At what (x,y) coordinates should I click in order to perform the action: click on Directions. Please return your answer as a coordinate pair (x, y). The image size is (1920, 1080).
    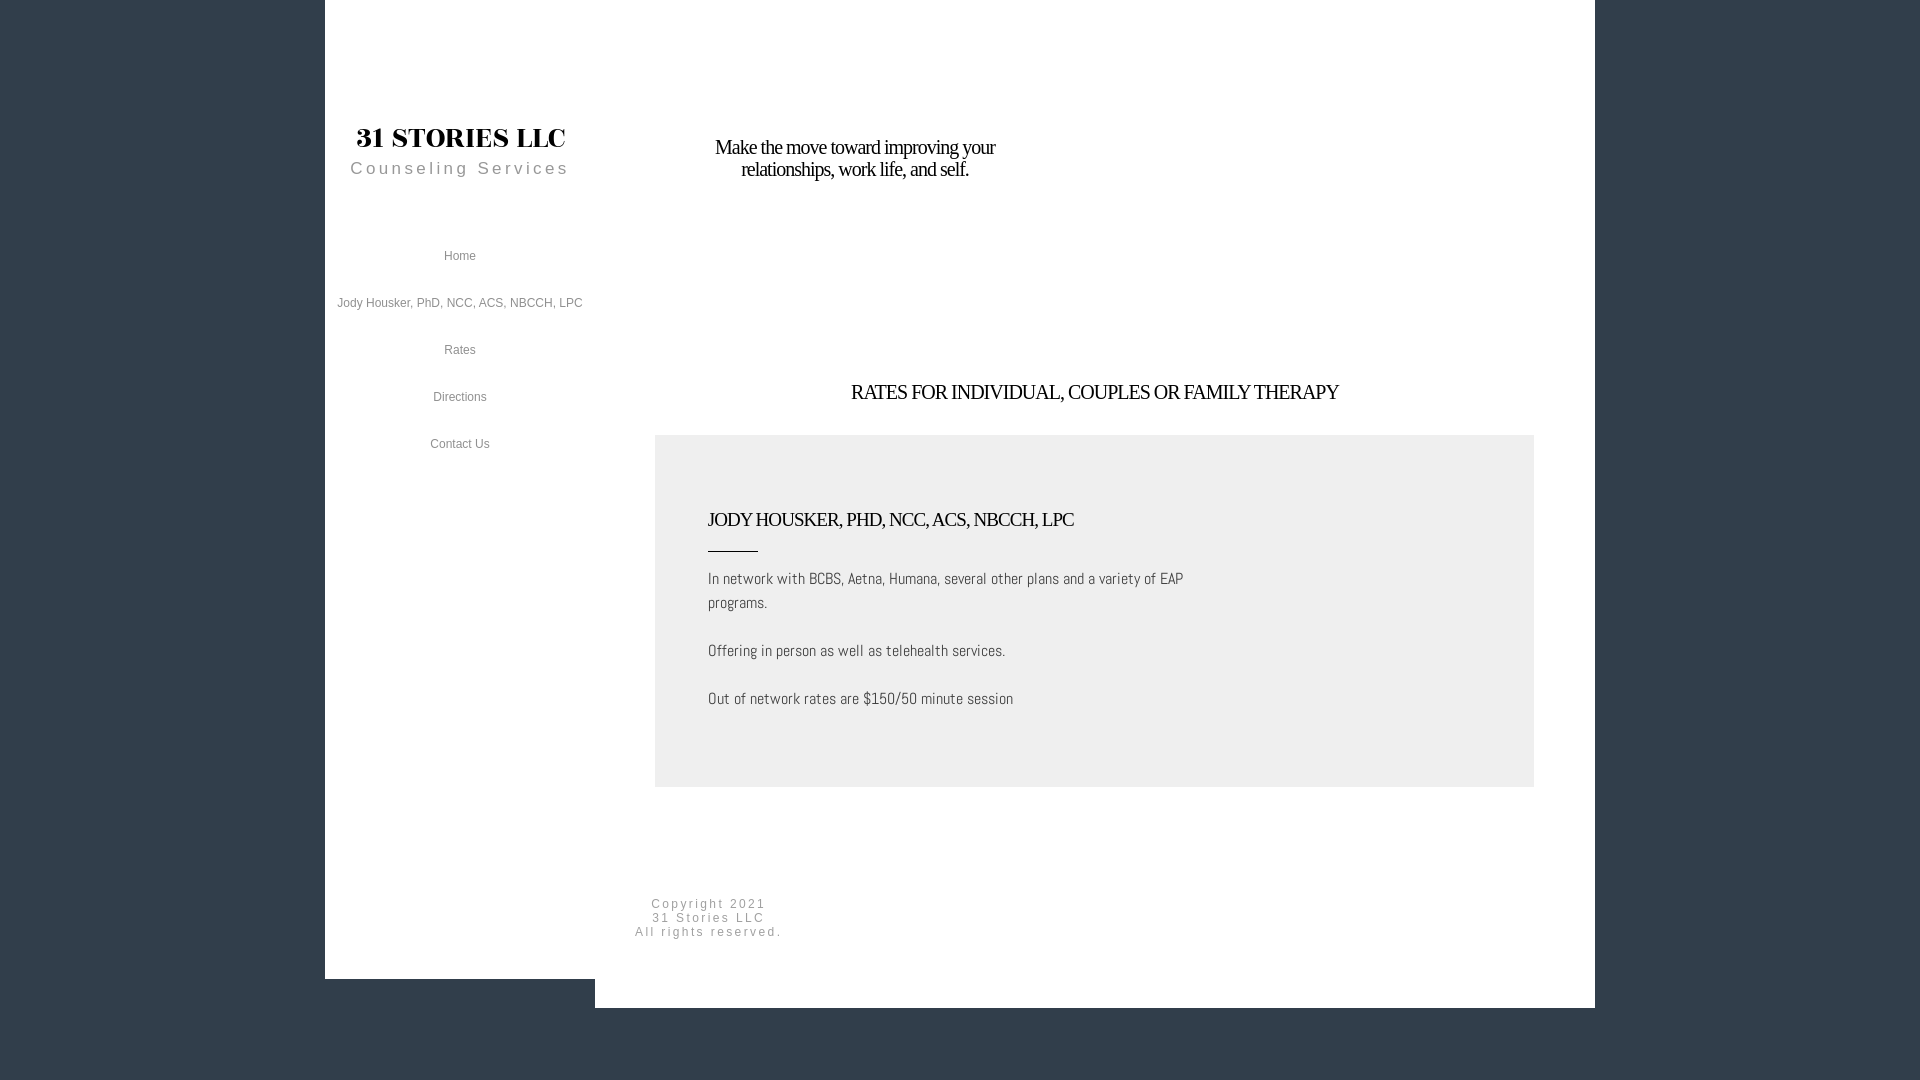
    Looking at the image, I should click on (460, 397).